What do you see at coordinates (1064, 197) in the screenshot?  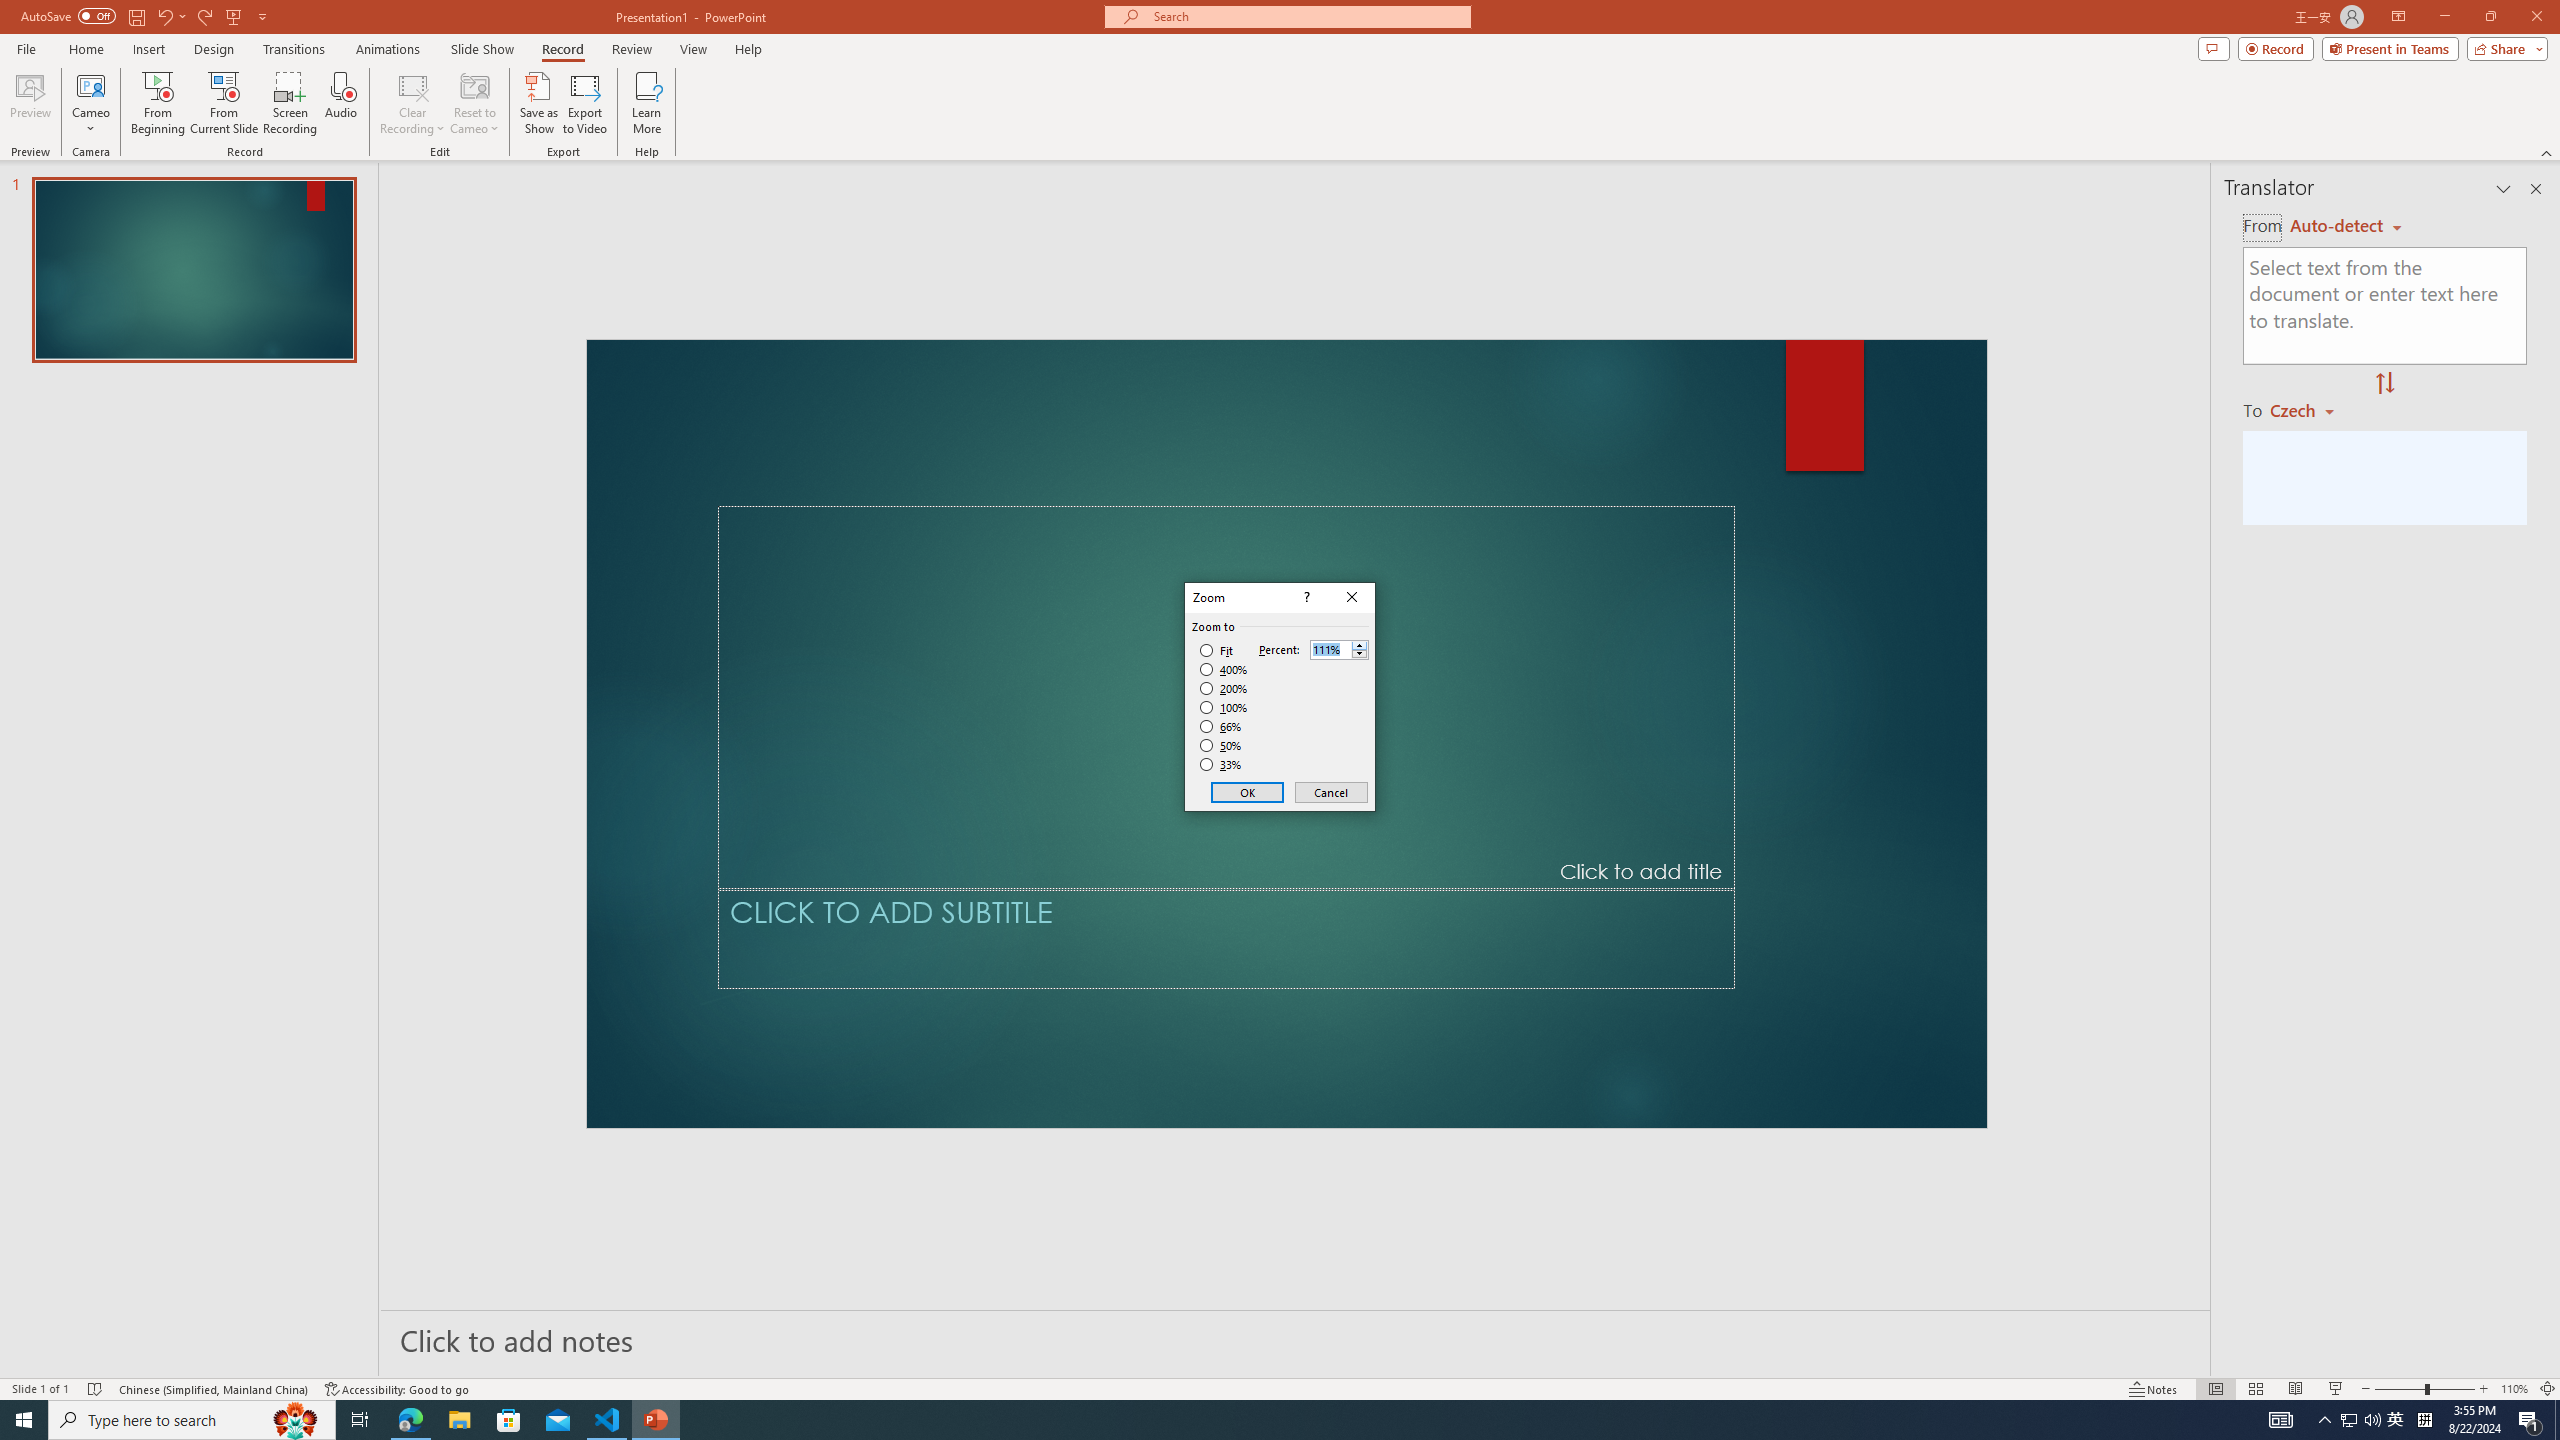 I see `Update Labels` at bounding box center [1064, 197].